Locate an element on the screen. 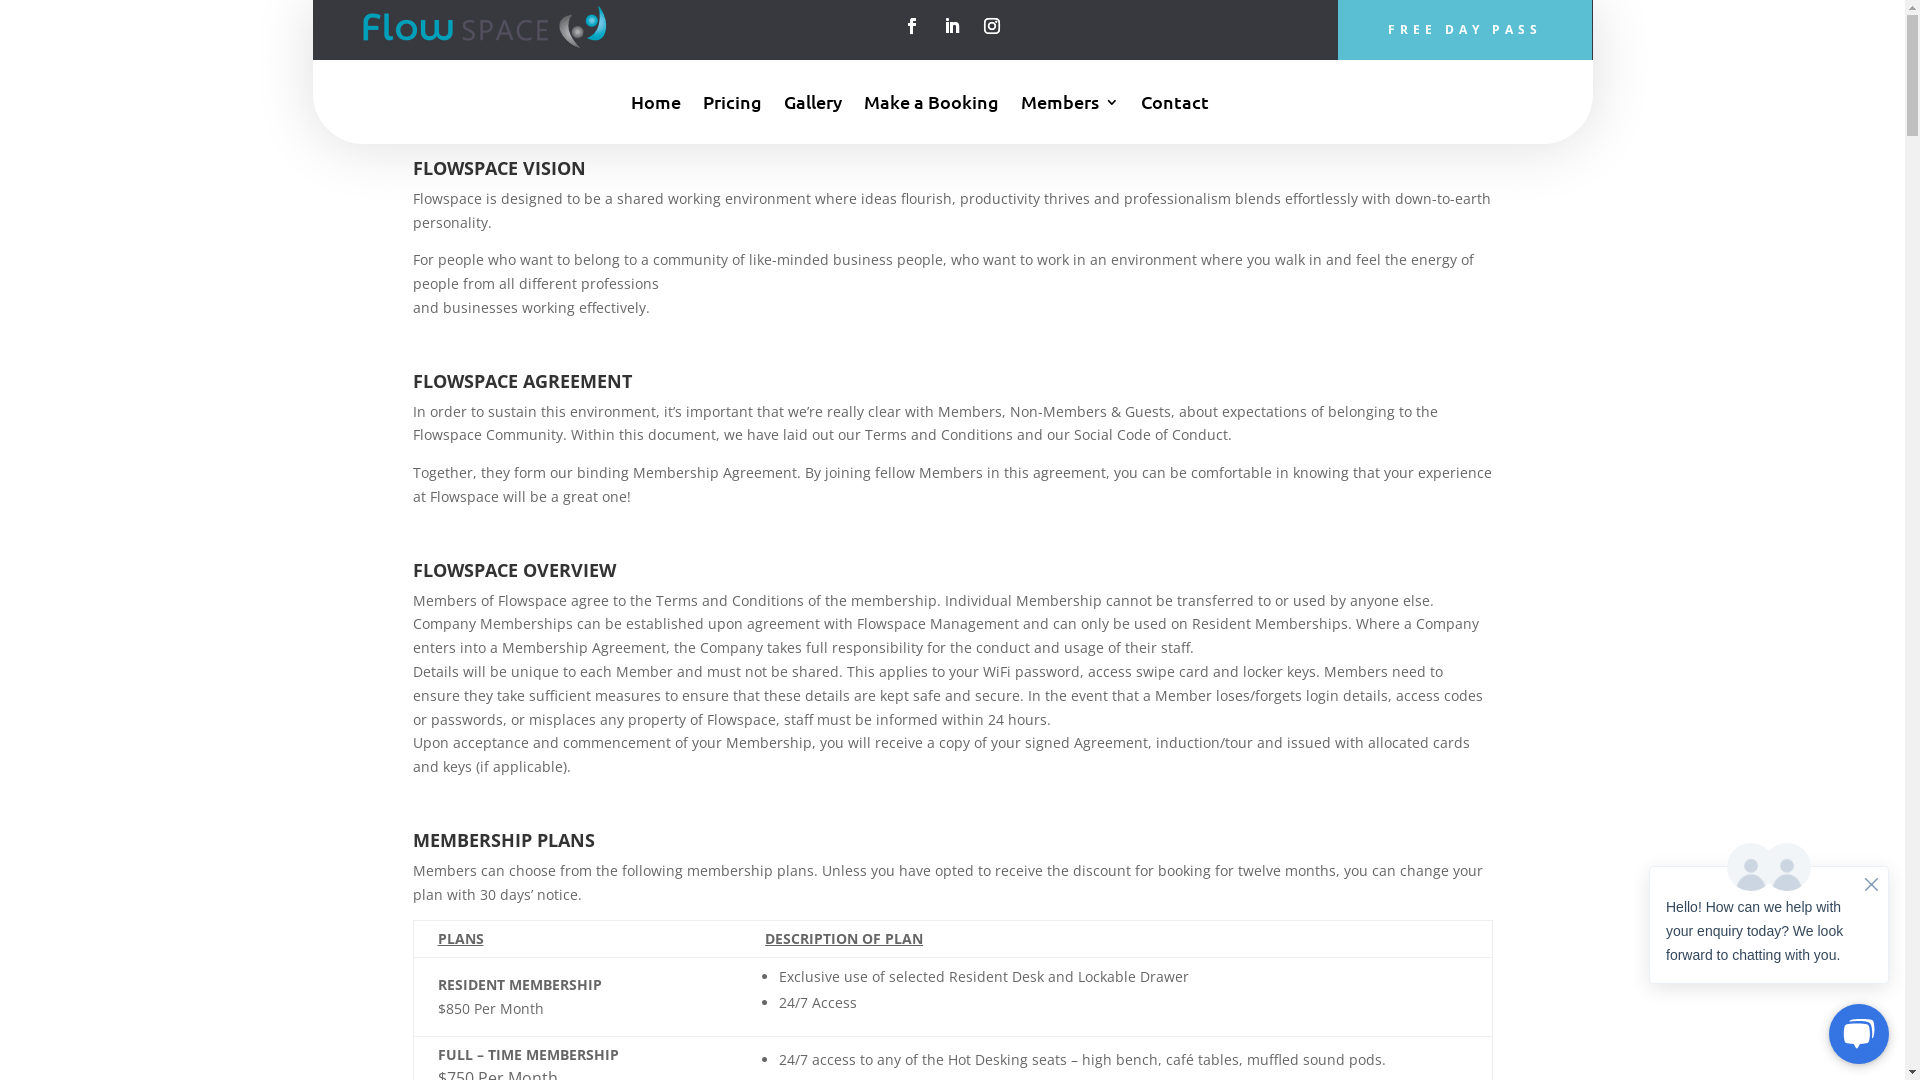 This screenshot has width=1920, height=1080. Make a Booking is located at coordinates (931, 106).